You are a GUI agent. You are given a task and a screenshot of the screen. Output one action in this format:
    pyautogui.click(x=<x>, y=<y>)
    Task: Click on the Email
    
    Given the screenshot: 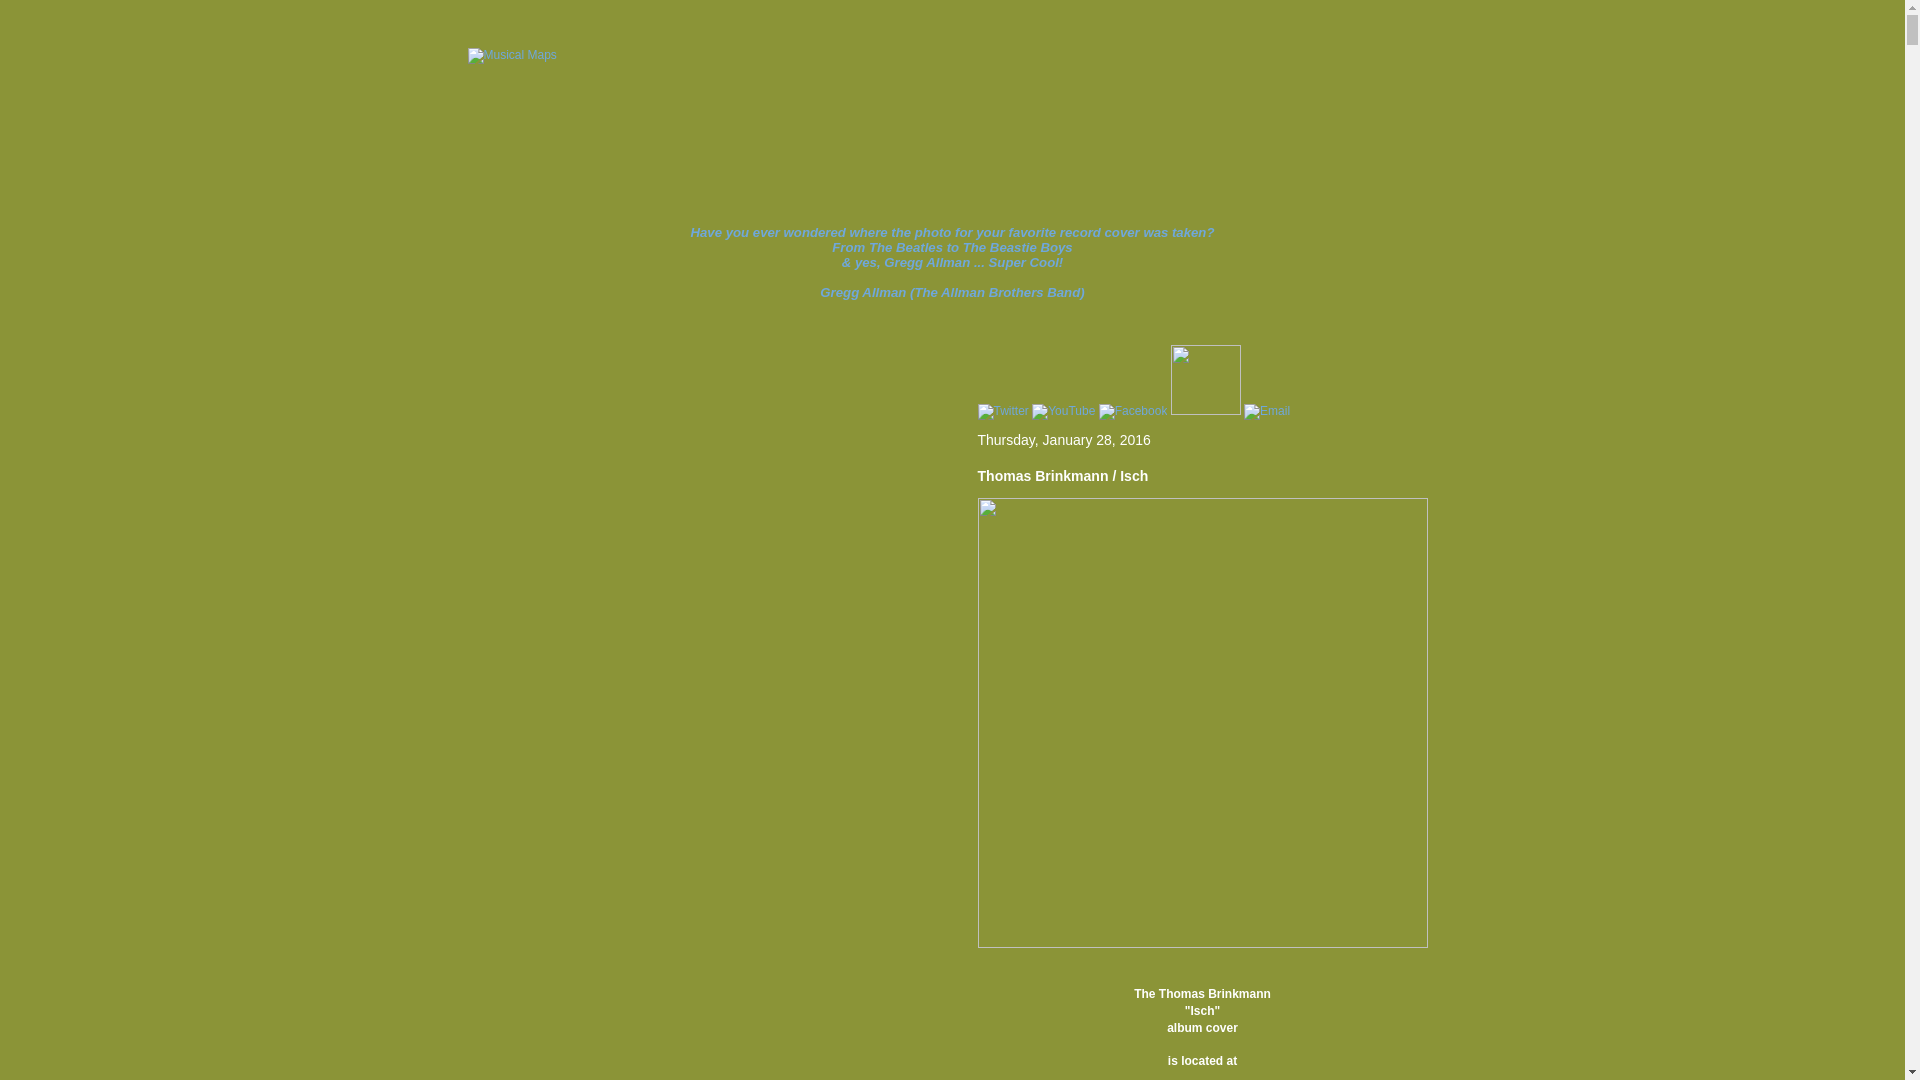 What is the action you would take?
    pyautogui.click(x=1267, y=411)
    